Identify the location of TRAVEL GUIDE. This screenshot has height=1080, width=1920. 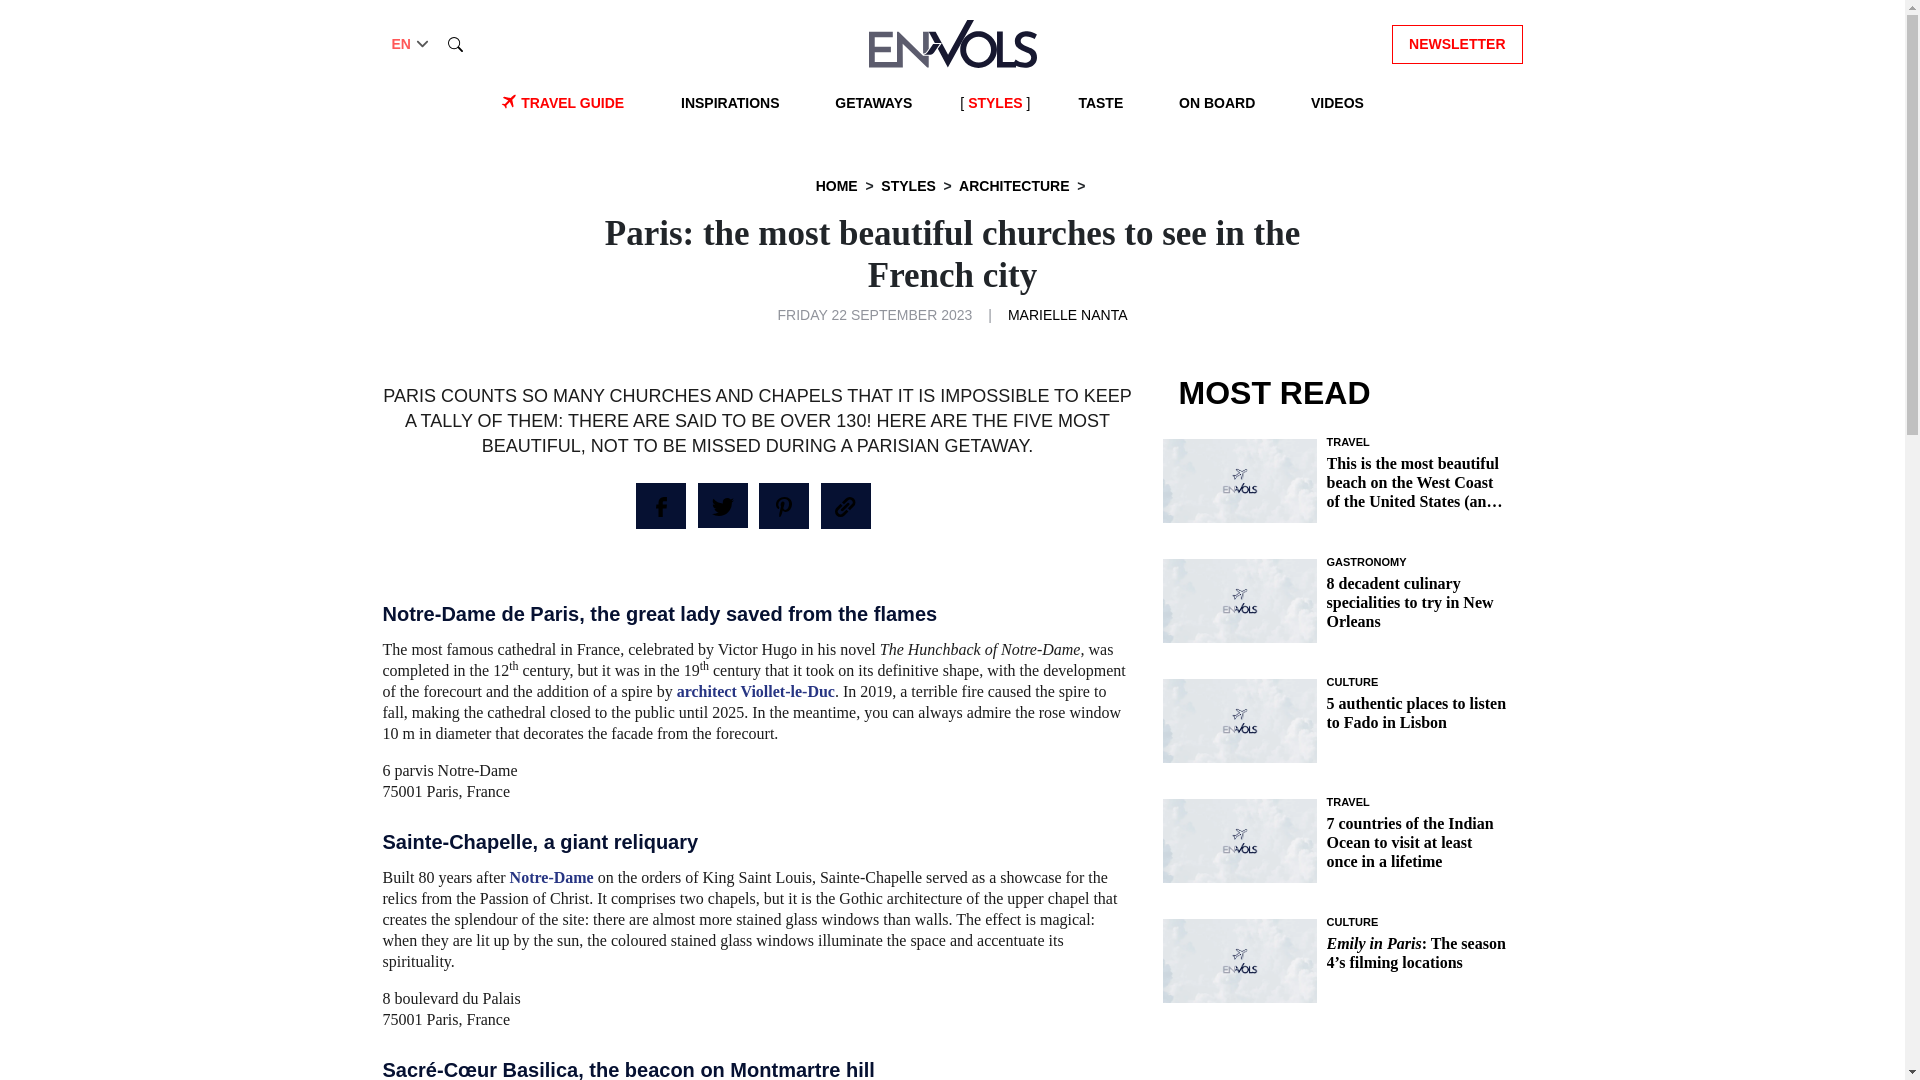
(572, 103).